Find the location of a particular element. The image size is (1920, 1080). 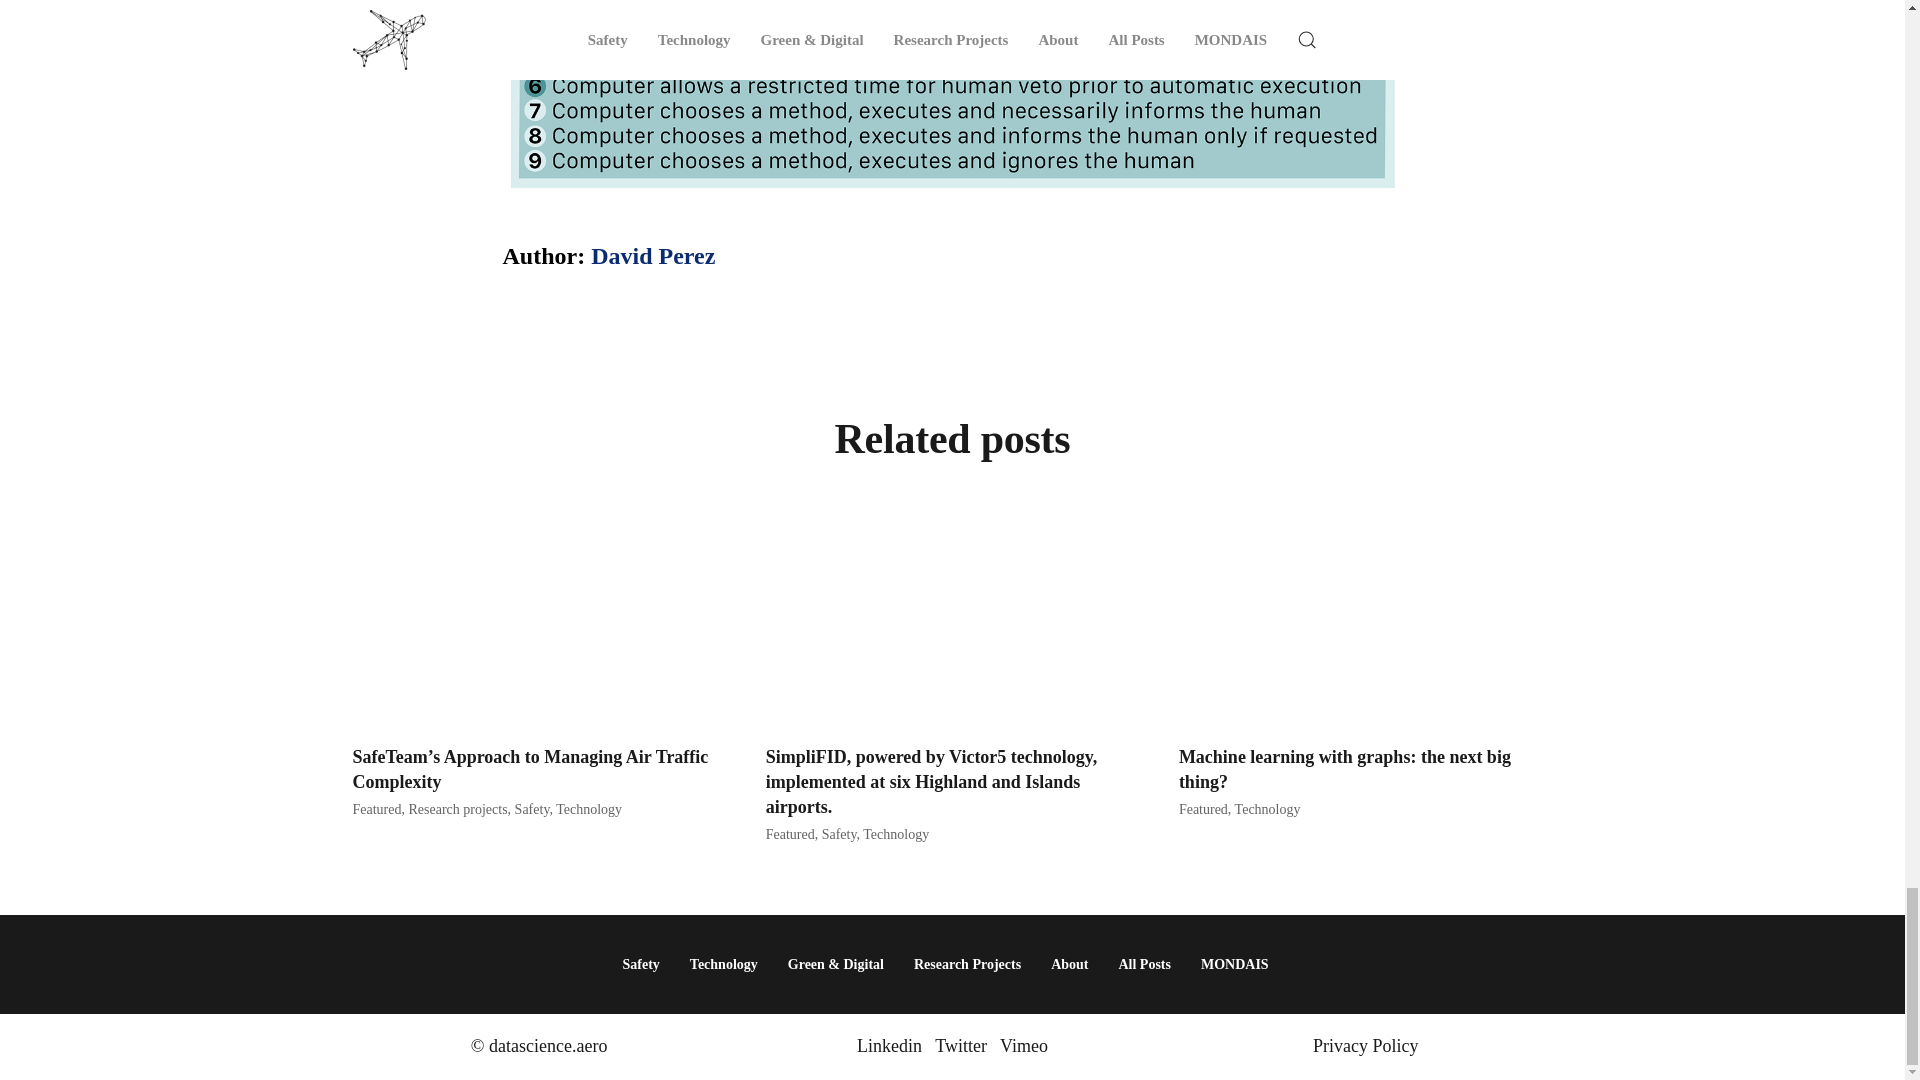

Technology is located at coordinates (1268, 809).